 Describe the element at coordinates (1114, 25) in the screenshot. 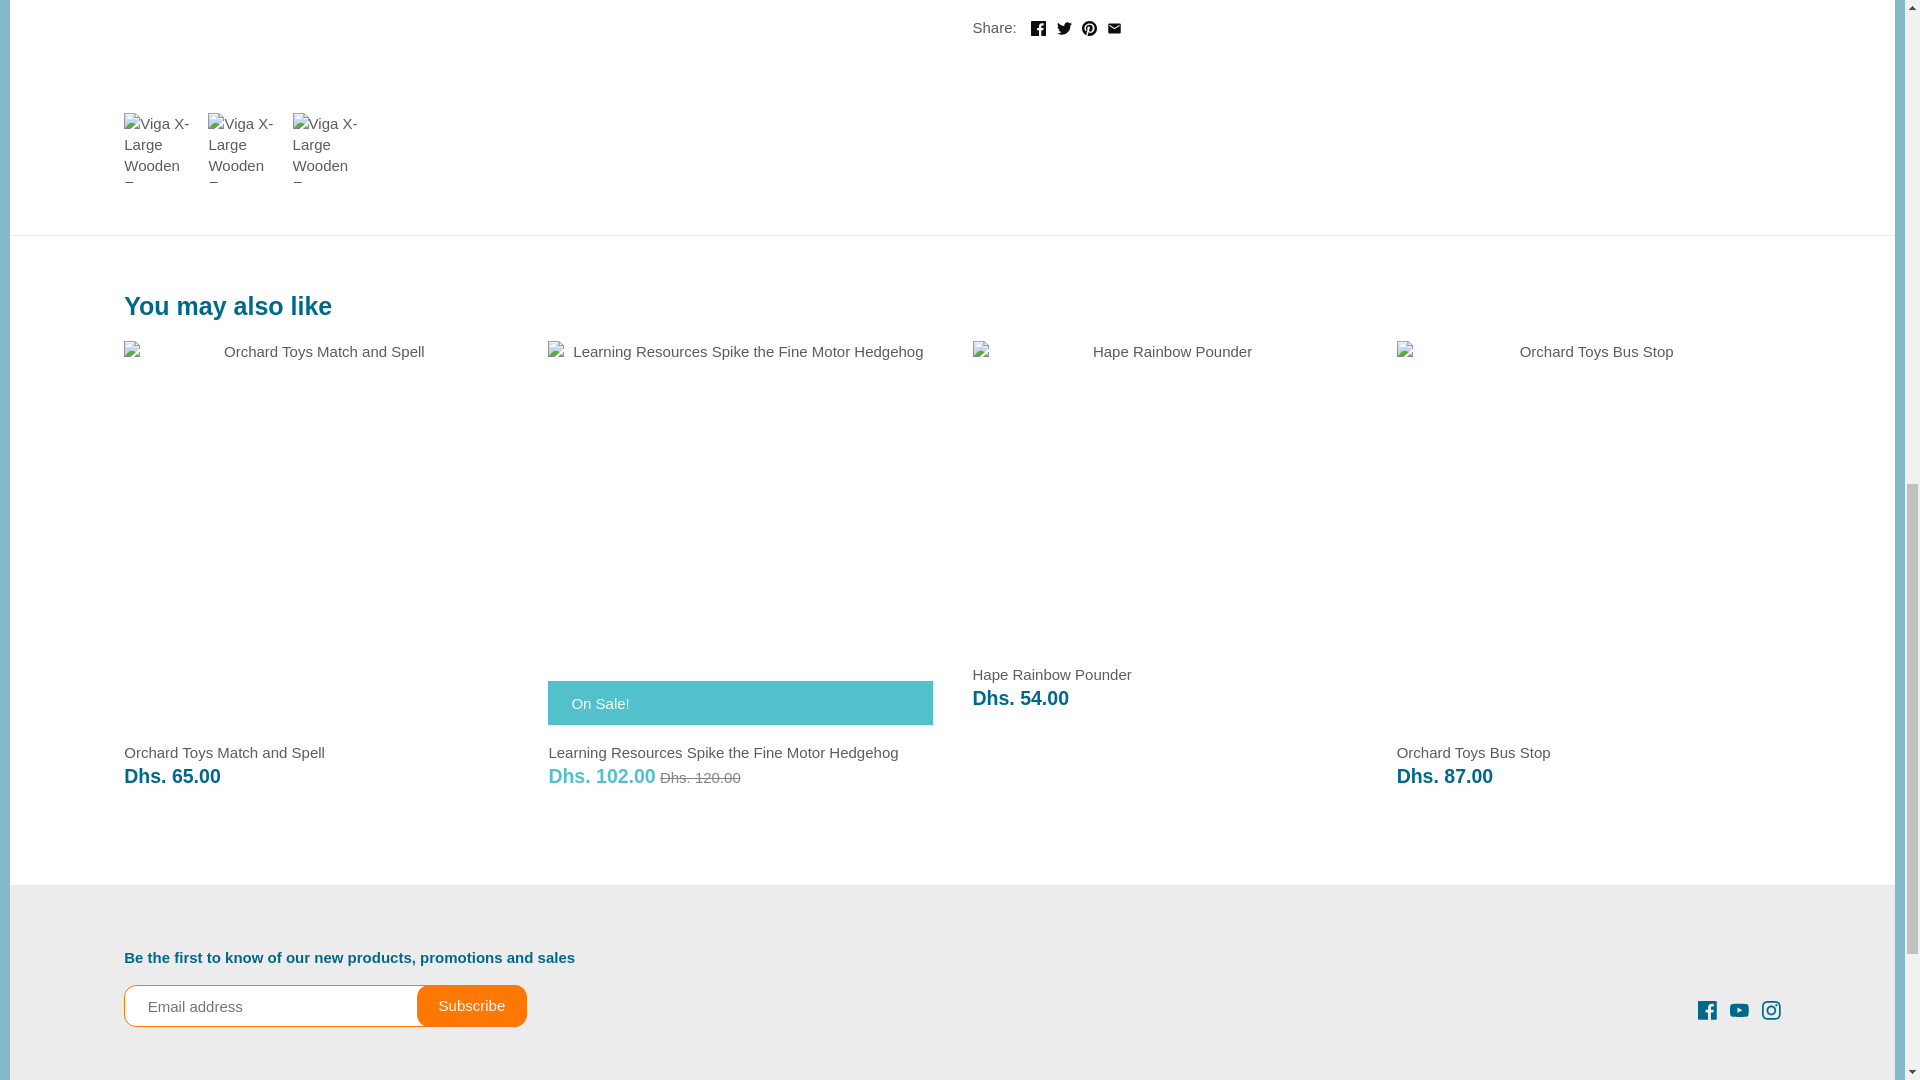

I see `Share using email` at that location.